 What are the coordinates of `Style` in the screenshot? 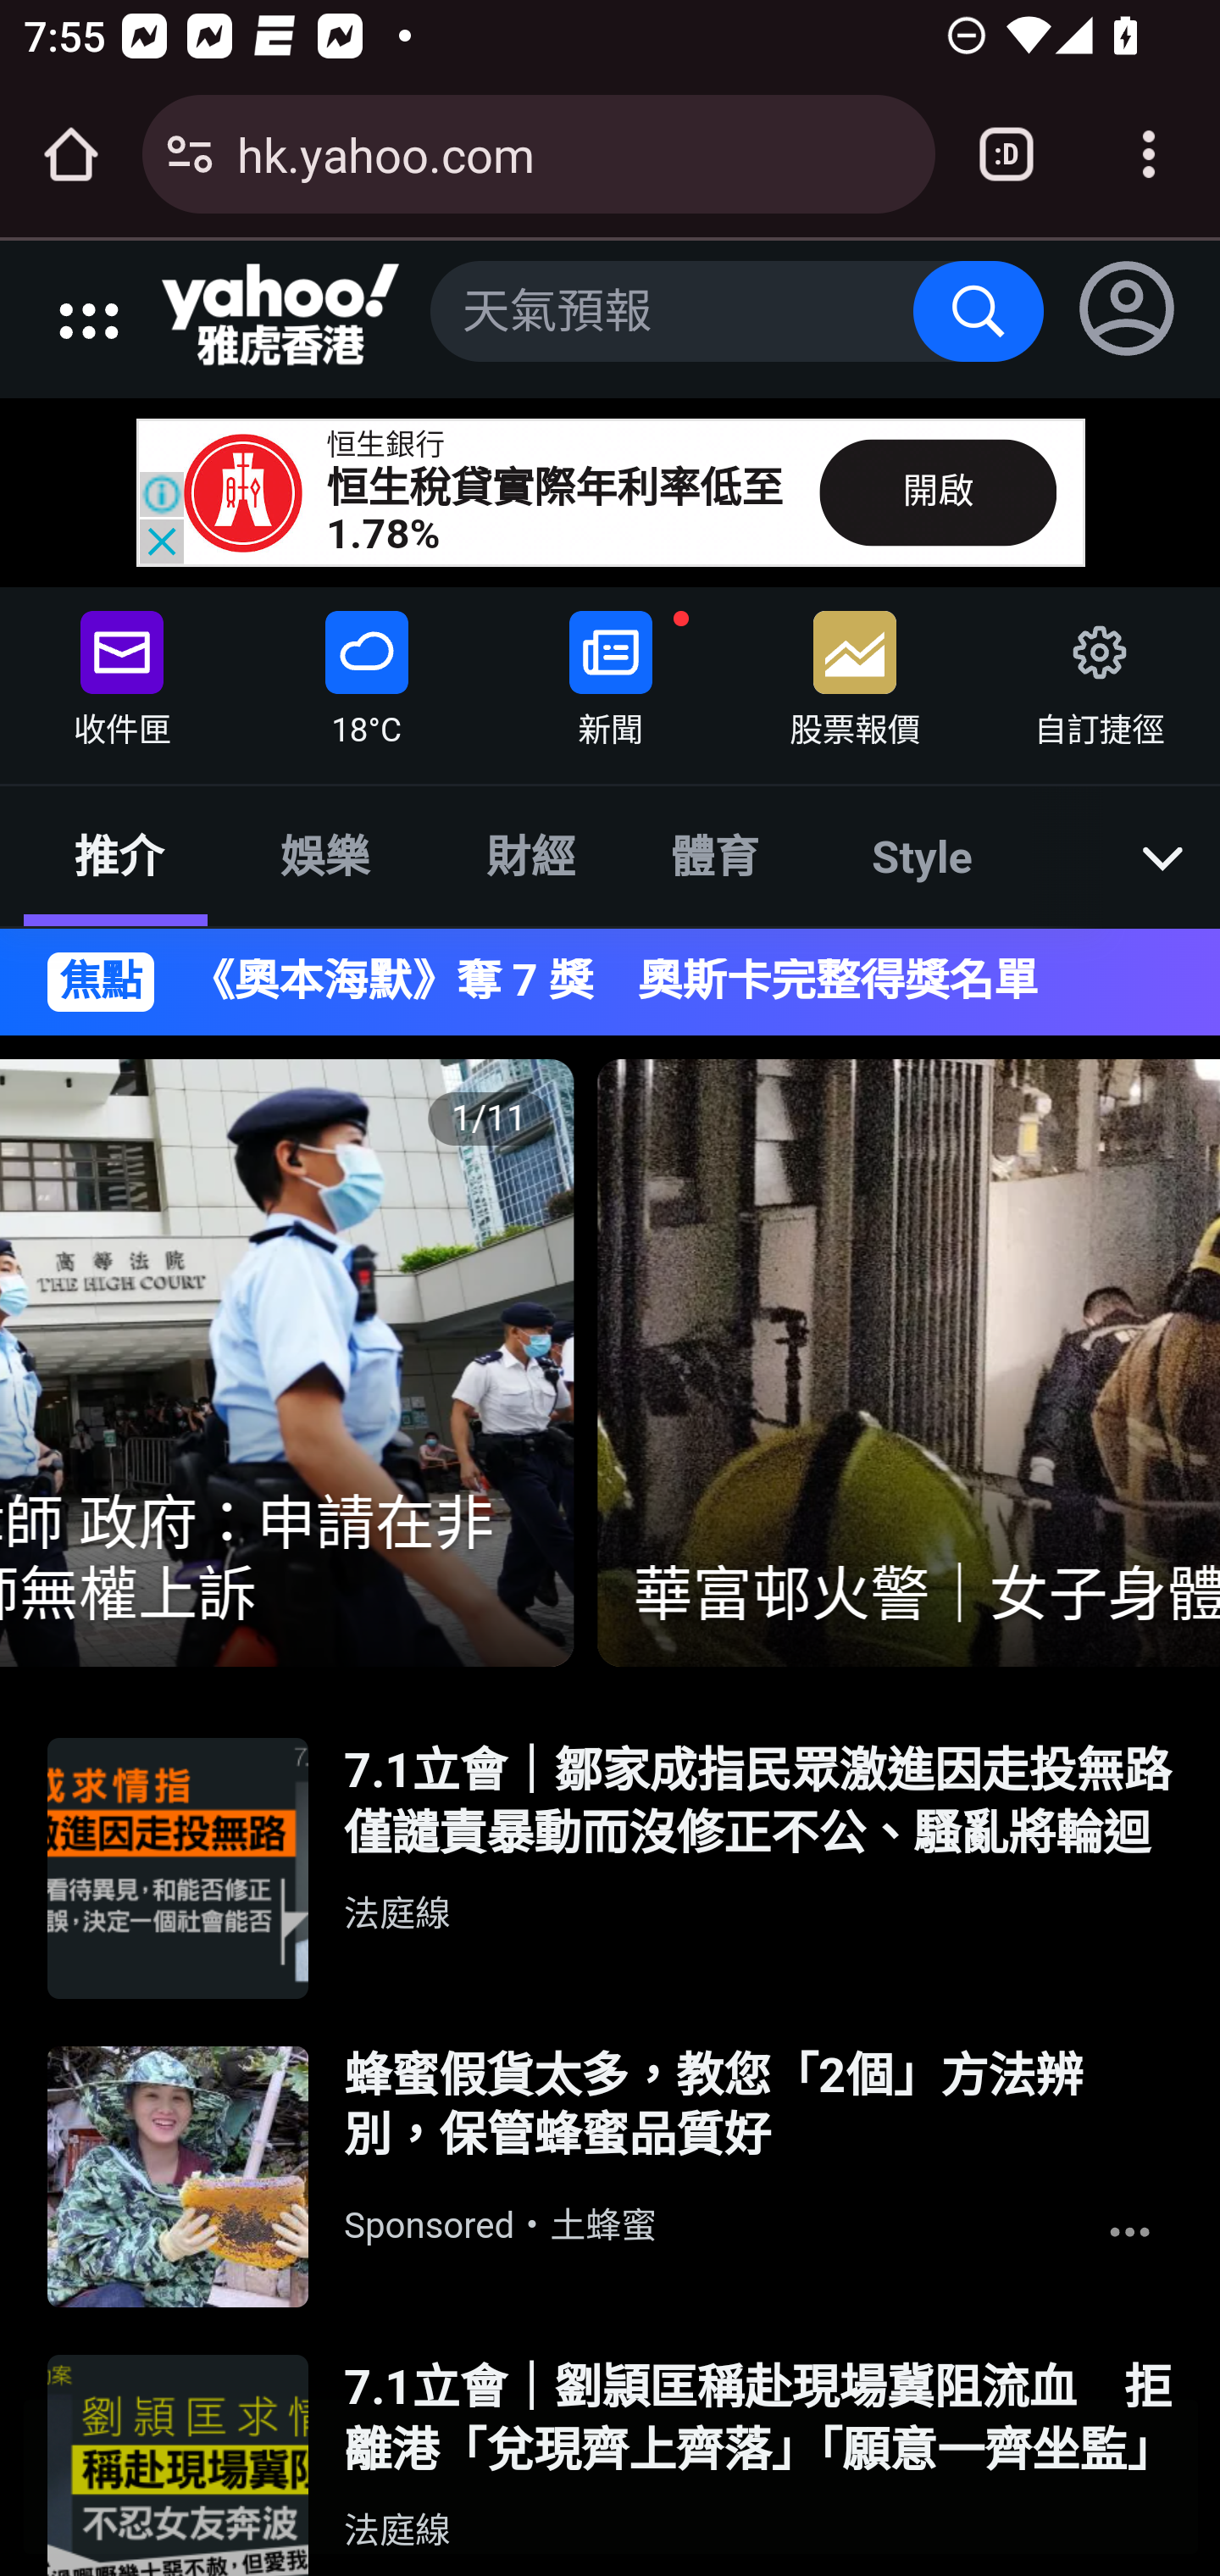 It's located at (923, 855).